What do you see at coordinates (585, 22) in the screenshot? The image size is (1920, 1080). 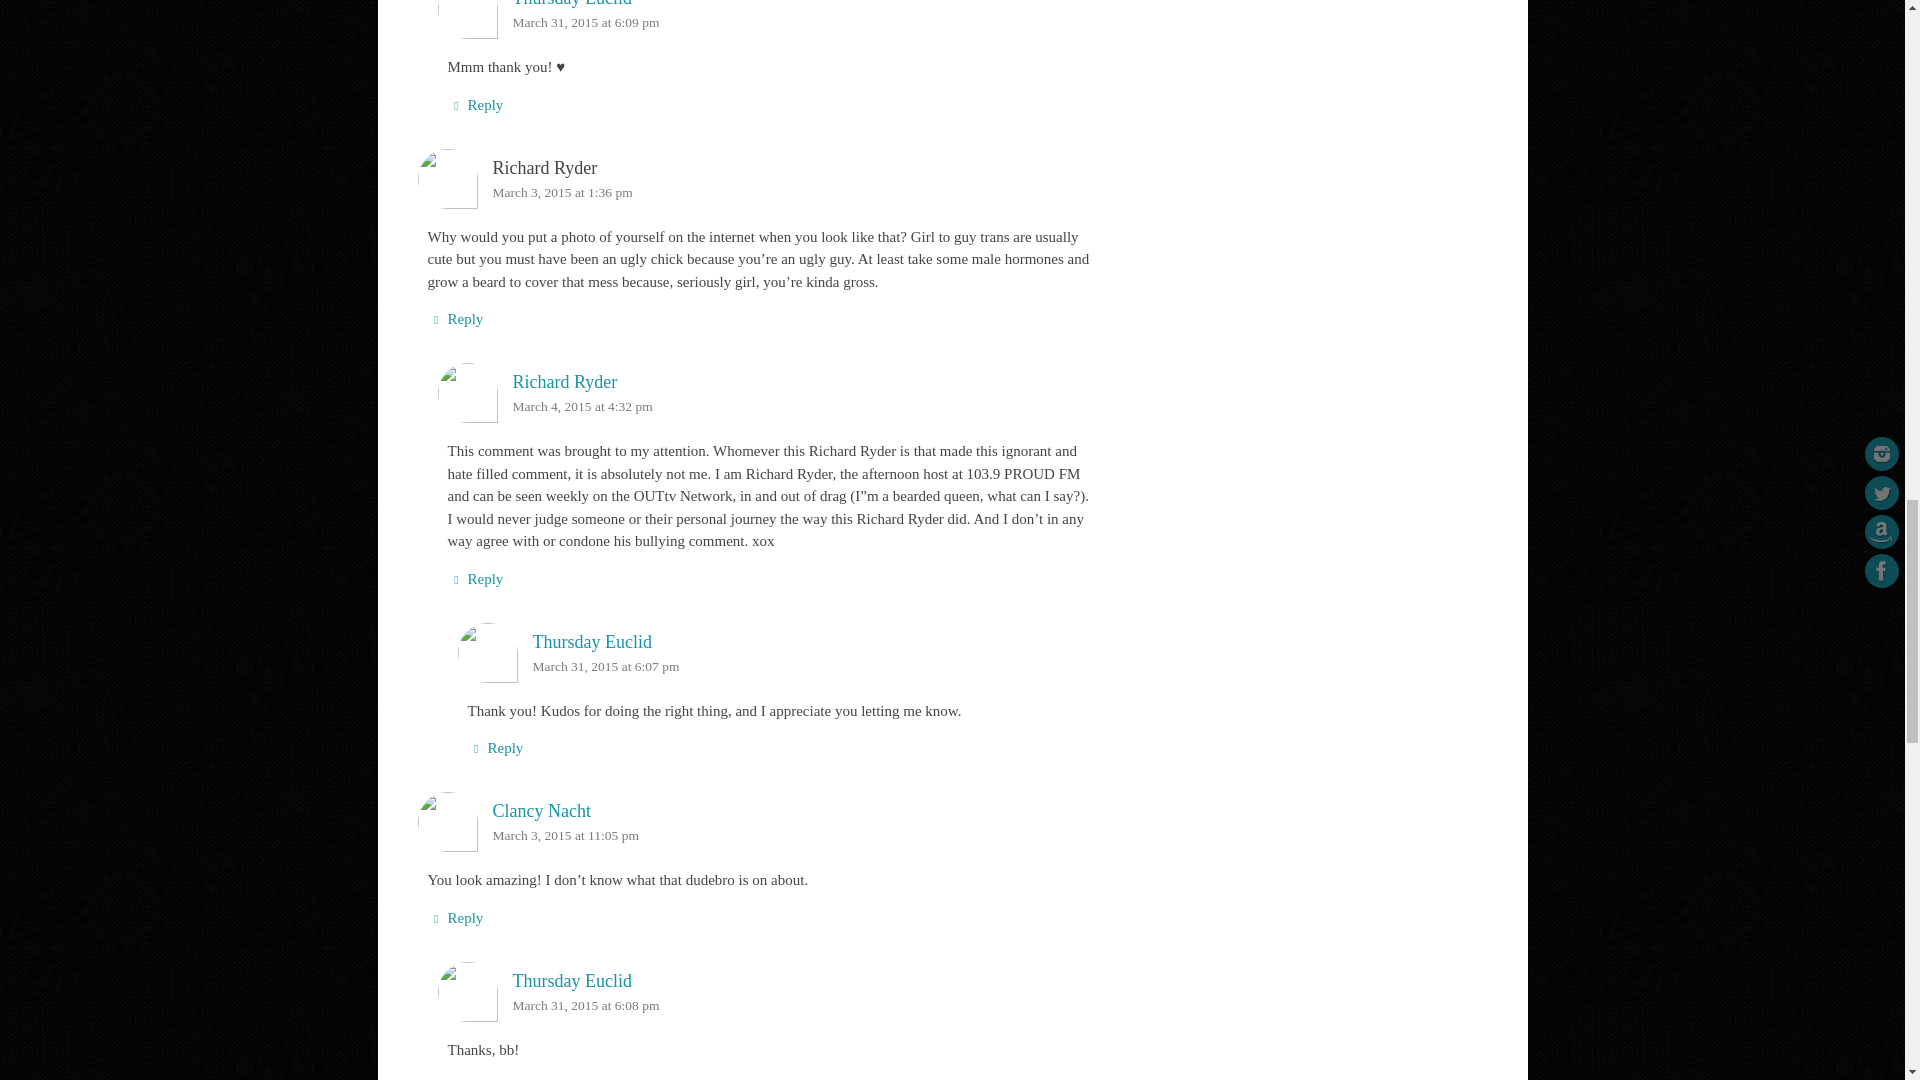 I see `March 31, 2015 at 6:09 pm` at bounding box center [585, 22].